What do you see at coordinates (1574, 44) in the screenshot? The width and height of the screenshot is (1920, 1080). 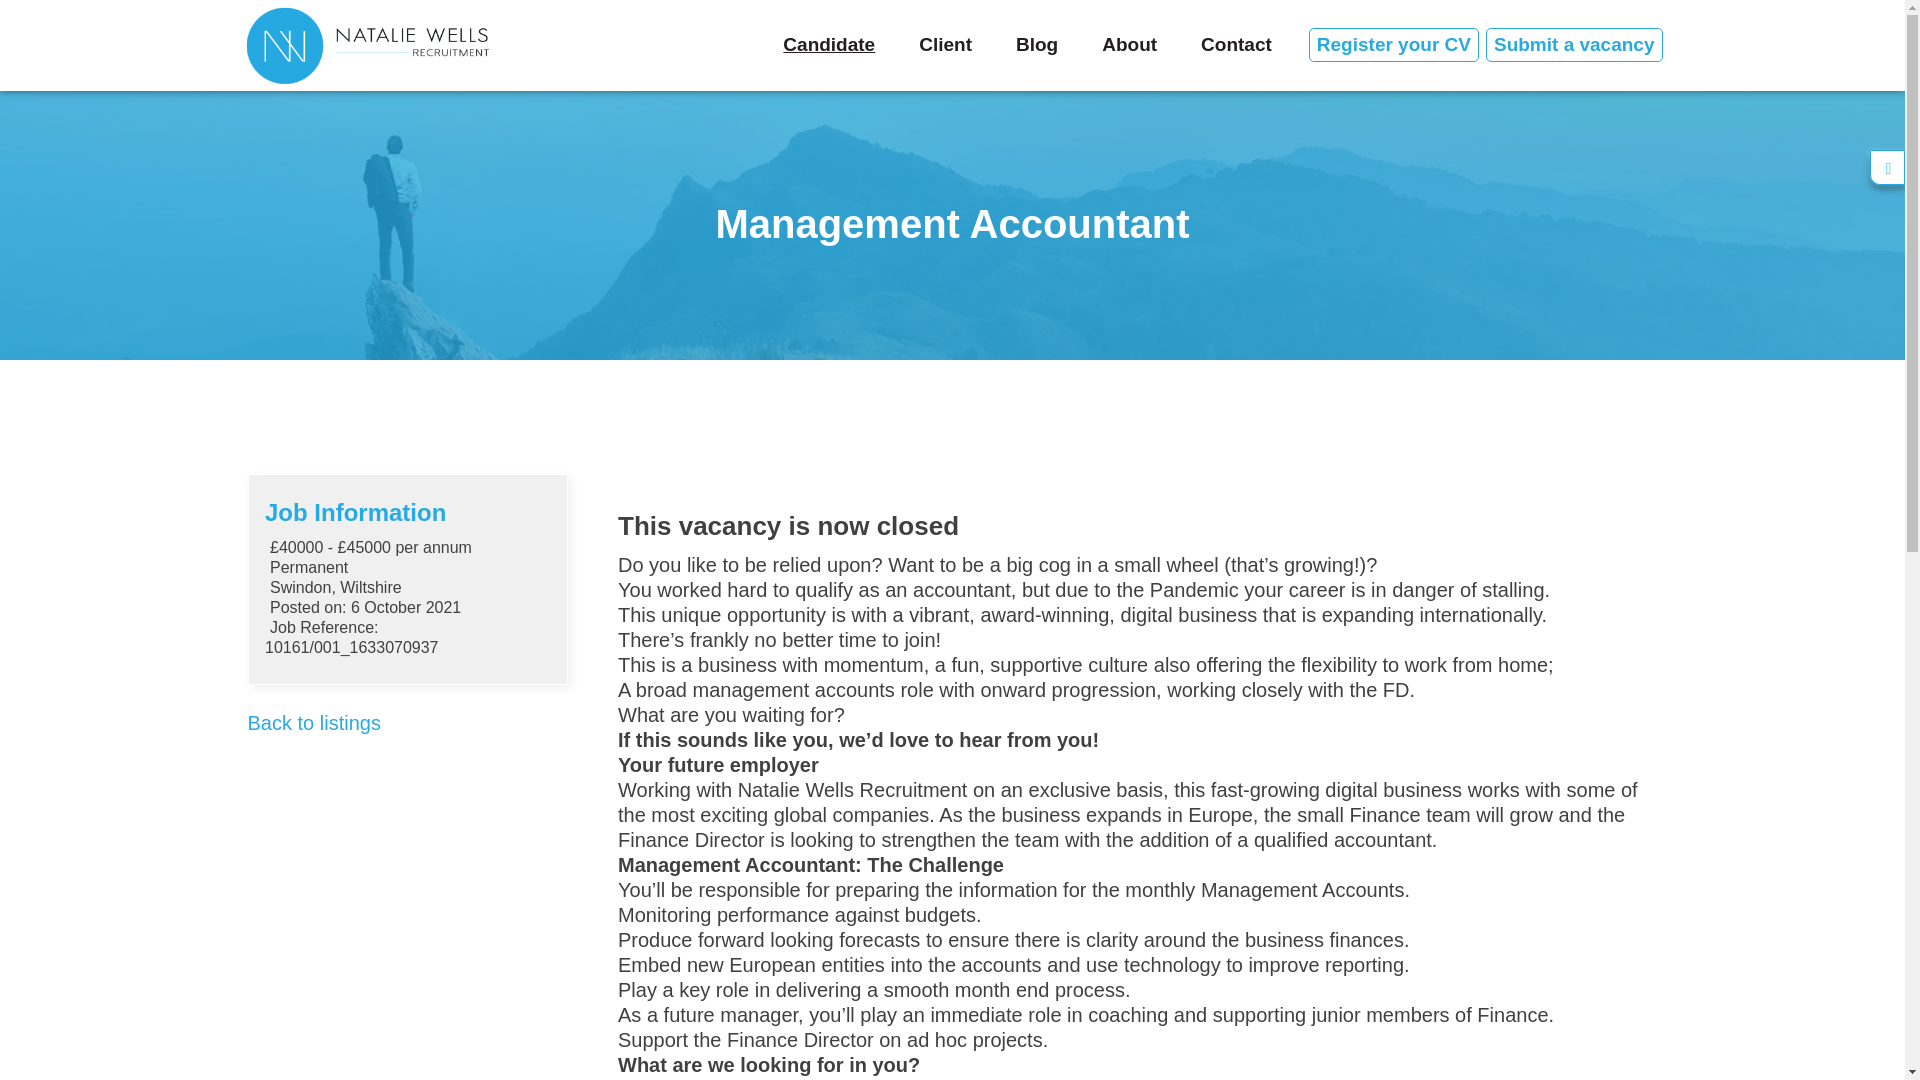 I see `Submit a vacancy` at bounding box center [1574, 44].